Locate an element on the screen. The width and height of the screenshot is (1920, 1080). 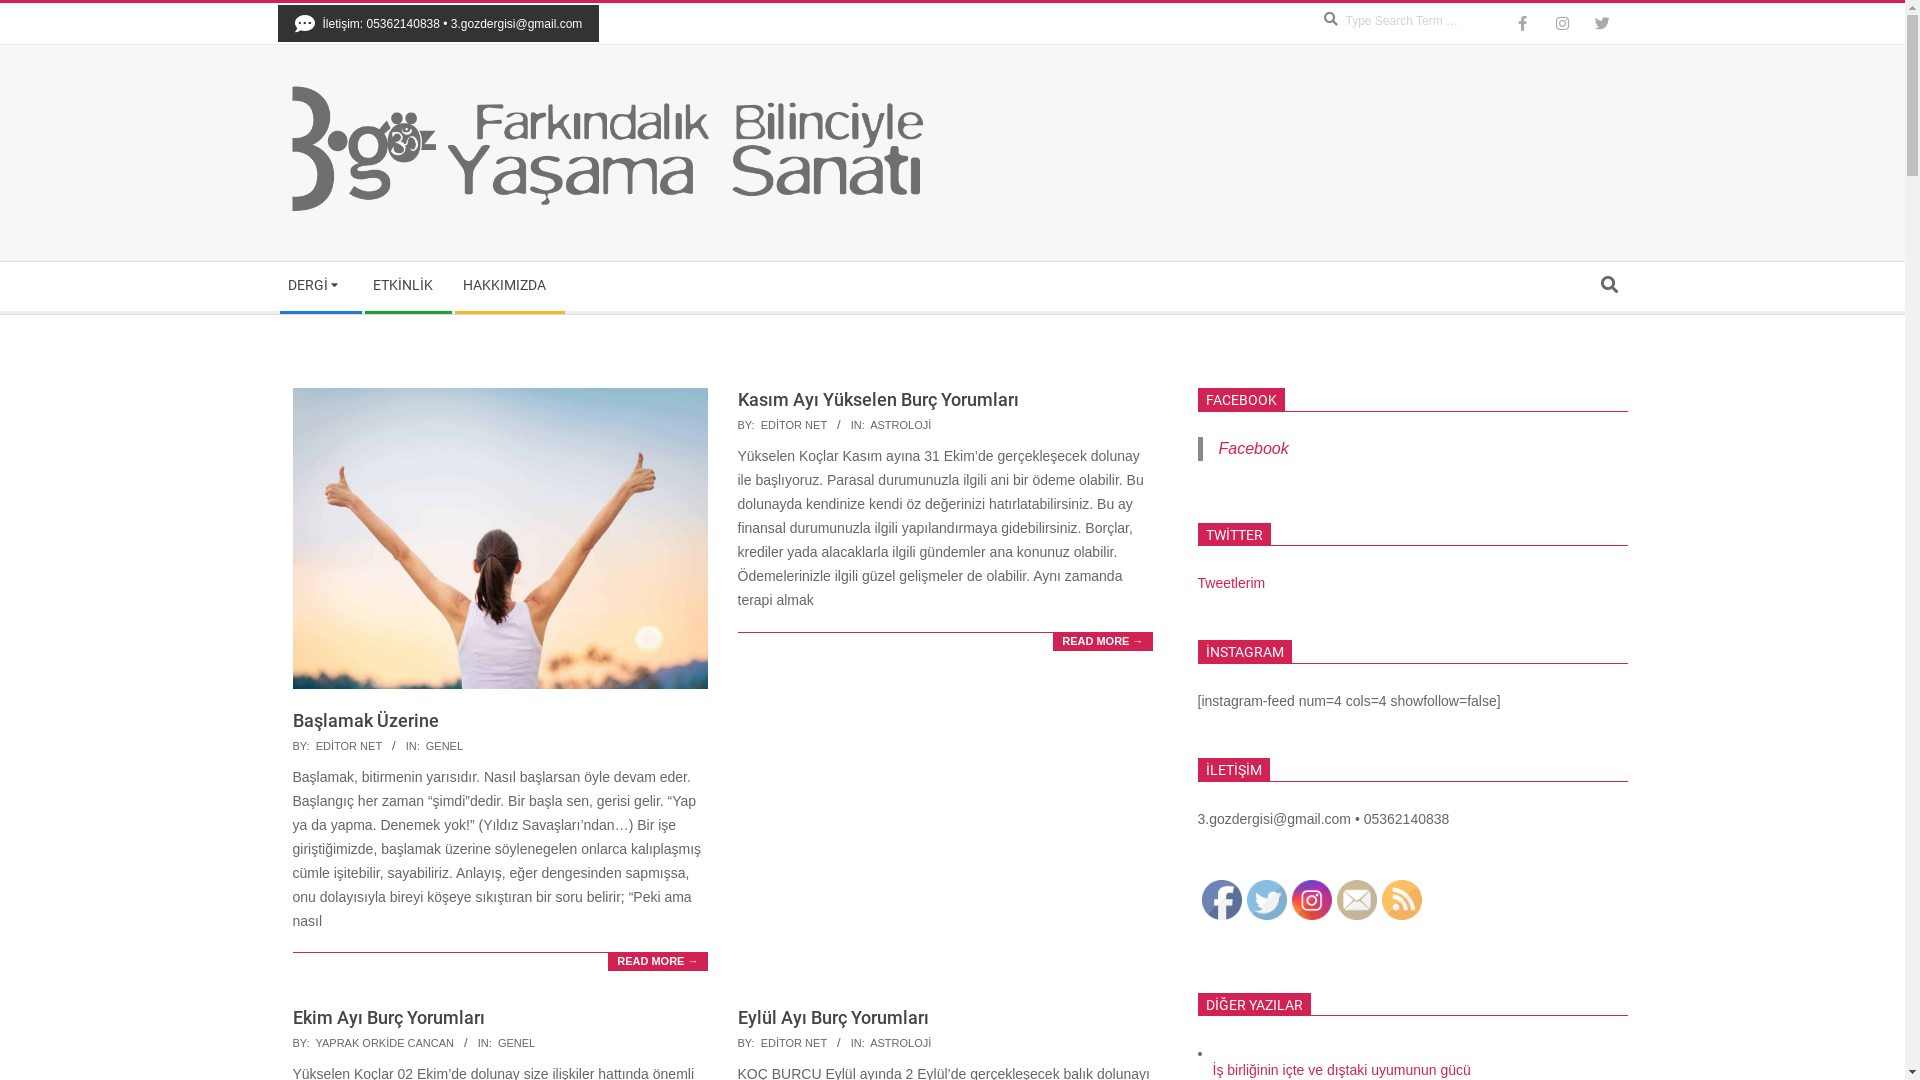
ETKINLIK is located at coordinates (407, 286).